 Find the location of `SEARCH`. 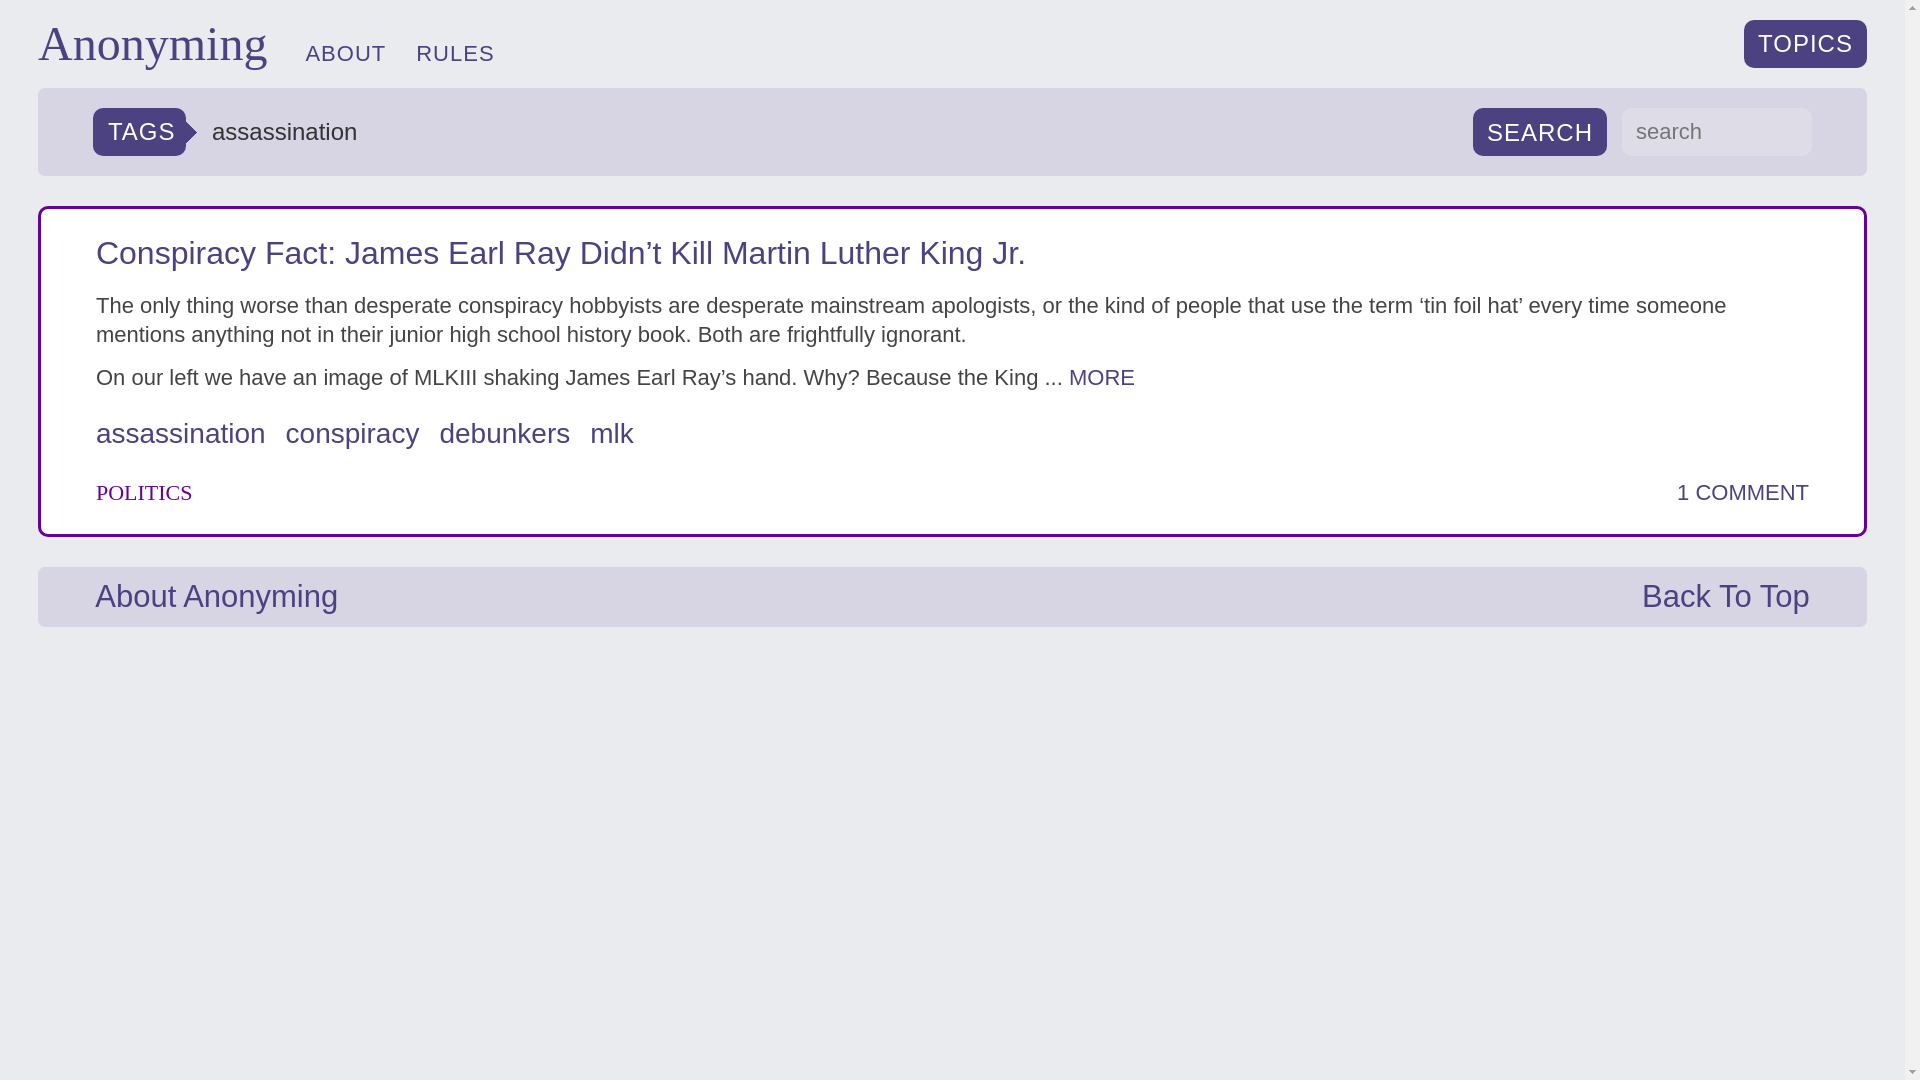

SEARCH is located at coordinates (1540, 132).